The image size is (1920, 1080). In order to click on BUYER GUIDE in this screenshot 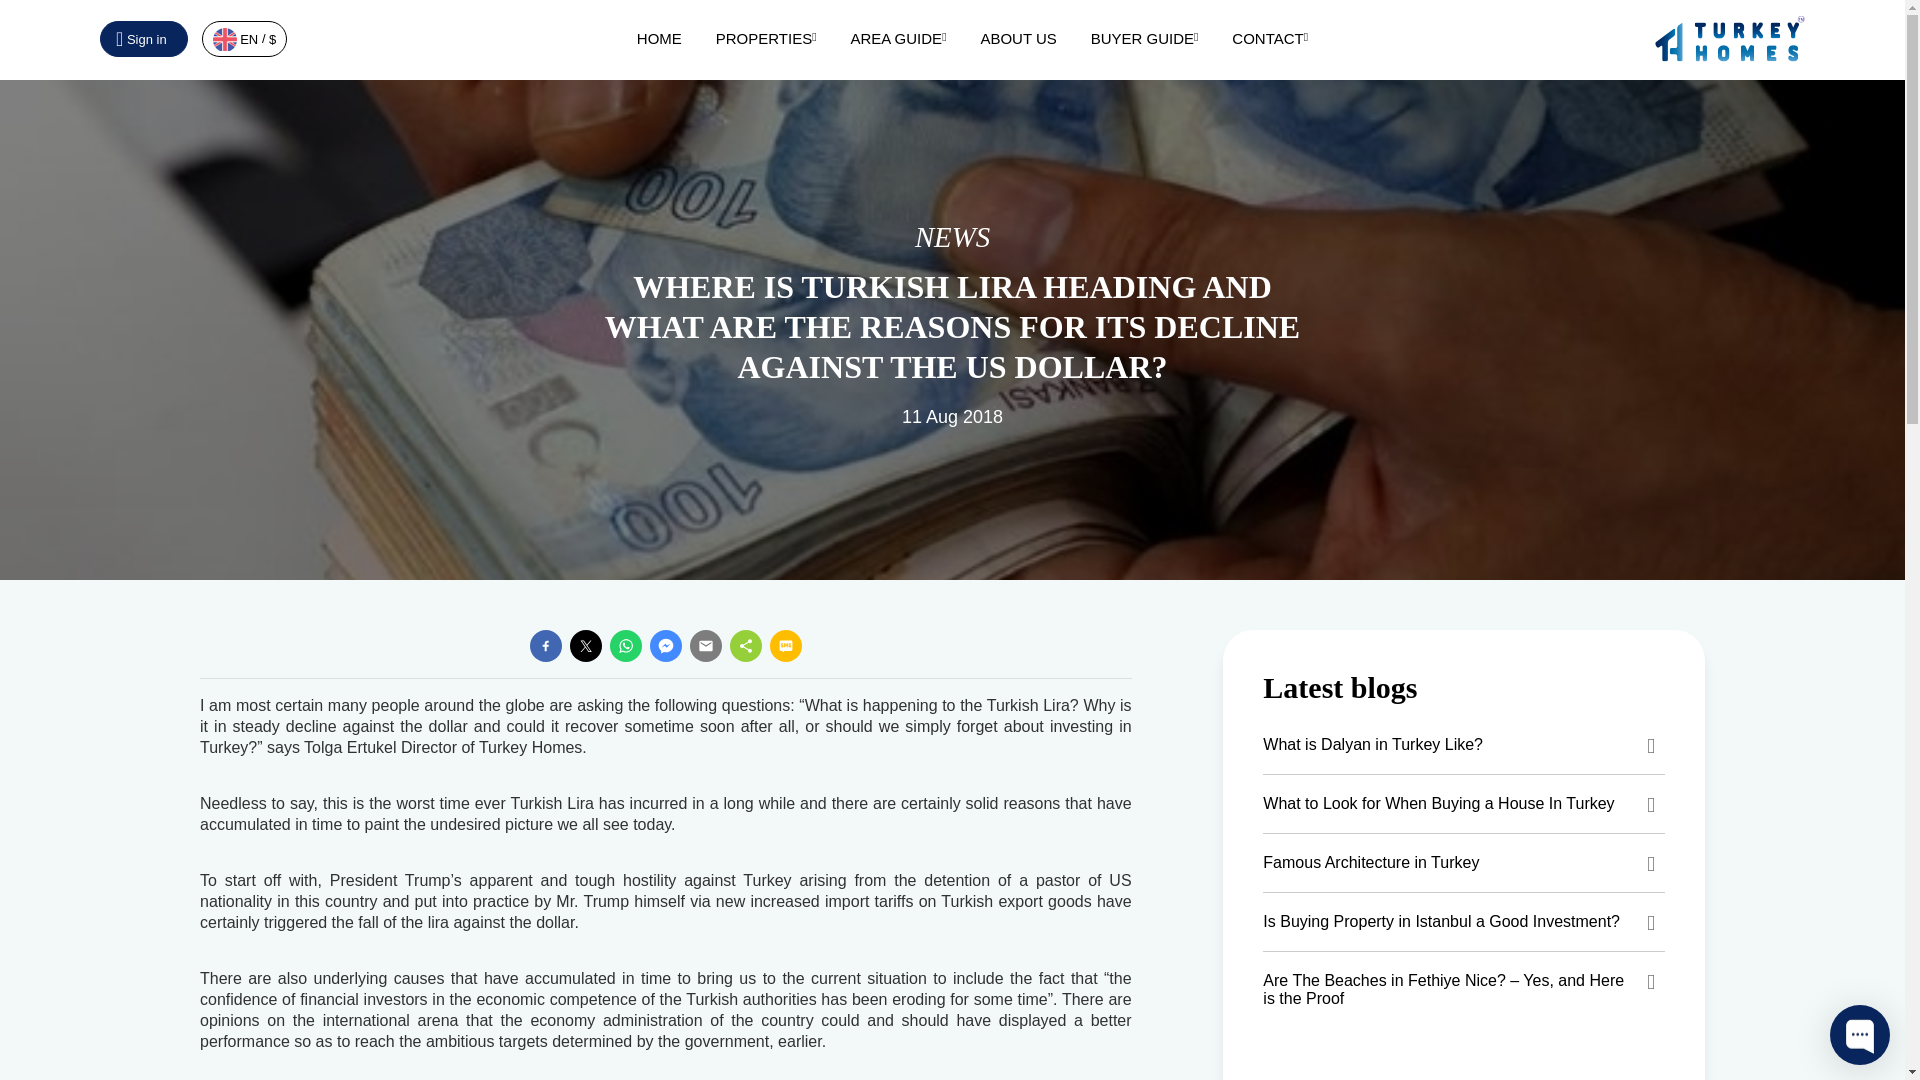, I will do `click(1144, 38)`.